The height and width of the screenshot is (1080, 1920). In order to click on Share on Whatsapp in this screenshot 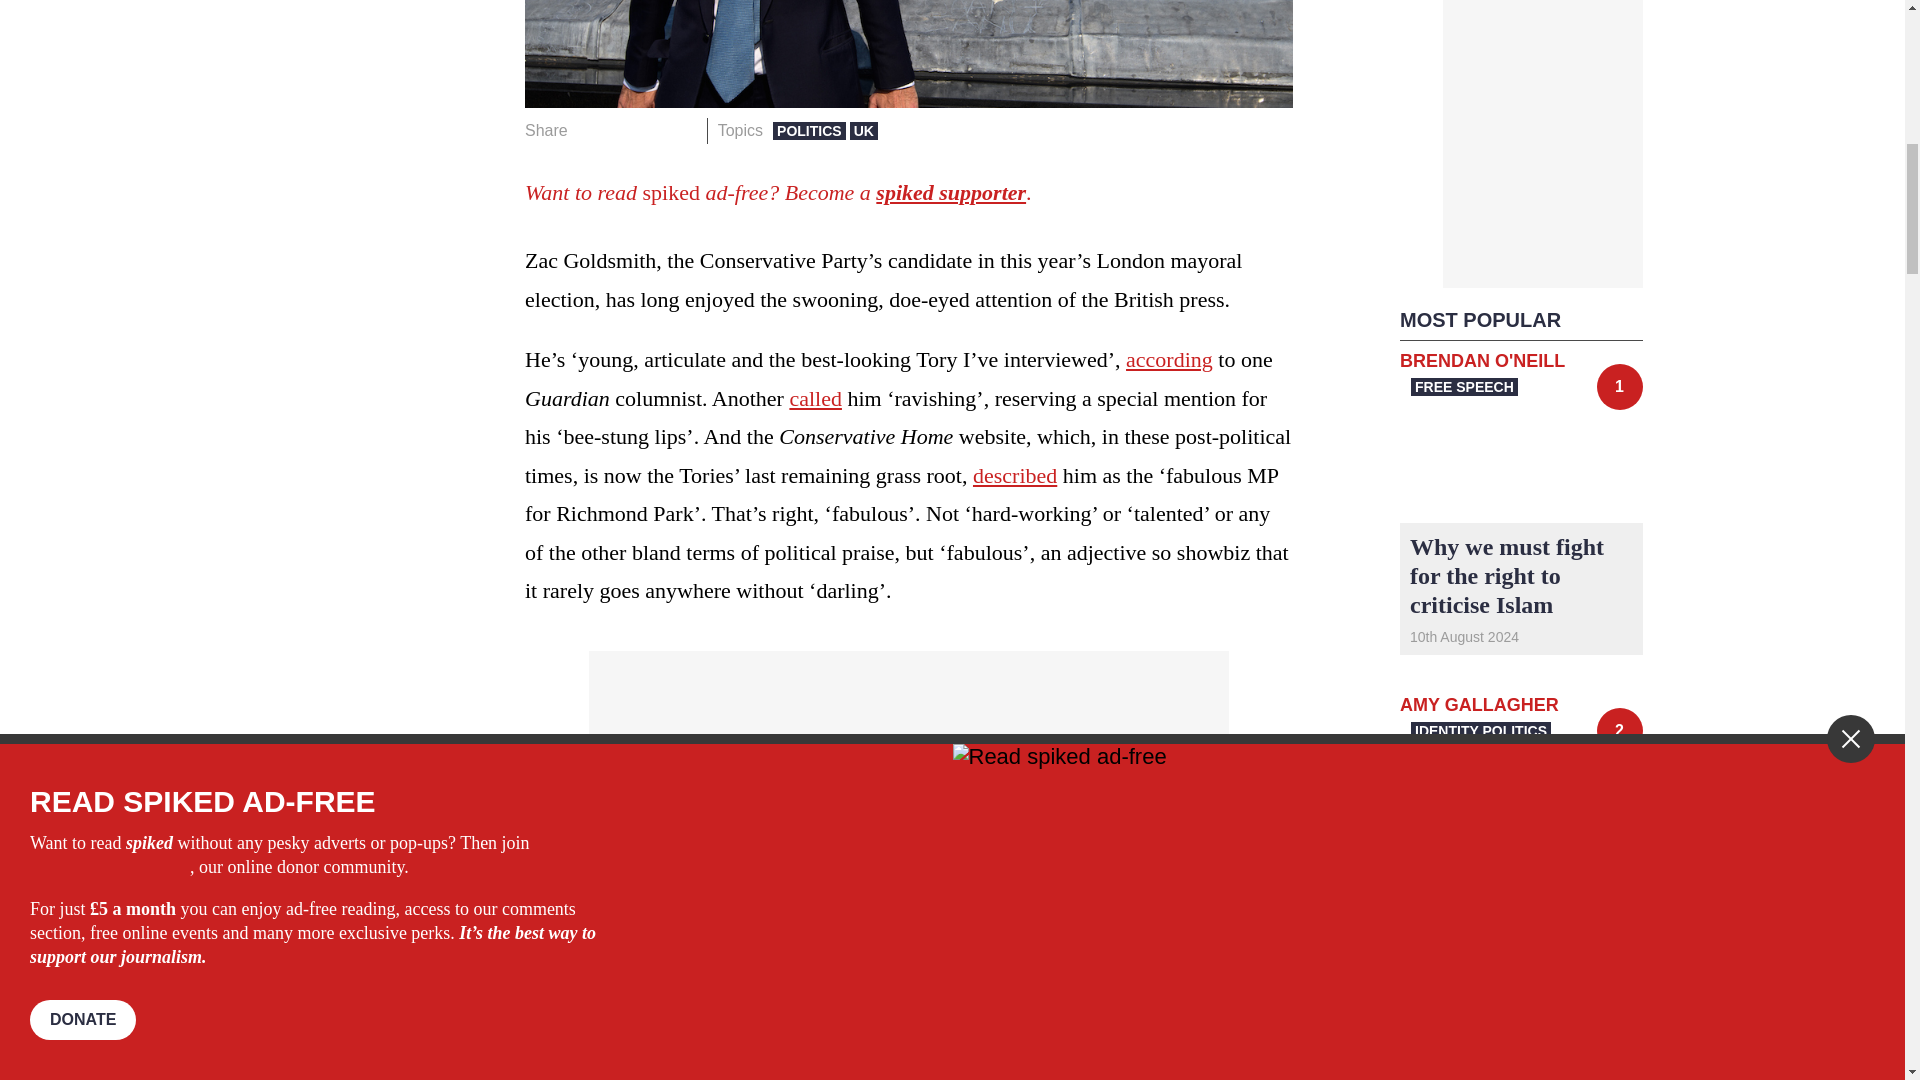, I will do `click(652, 130)`.